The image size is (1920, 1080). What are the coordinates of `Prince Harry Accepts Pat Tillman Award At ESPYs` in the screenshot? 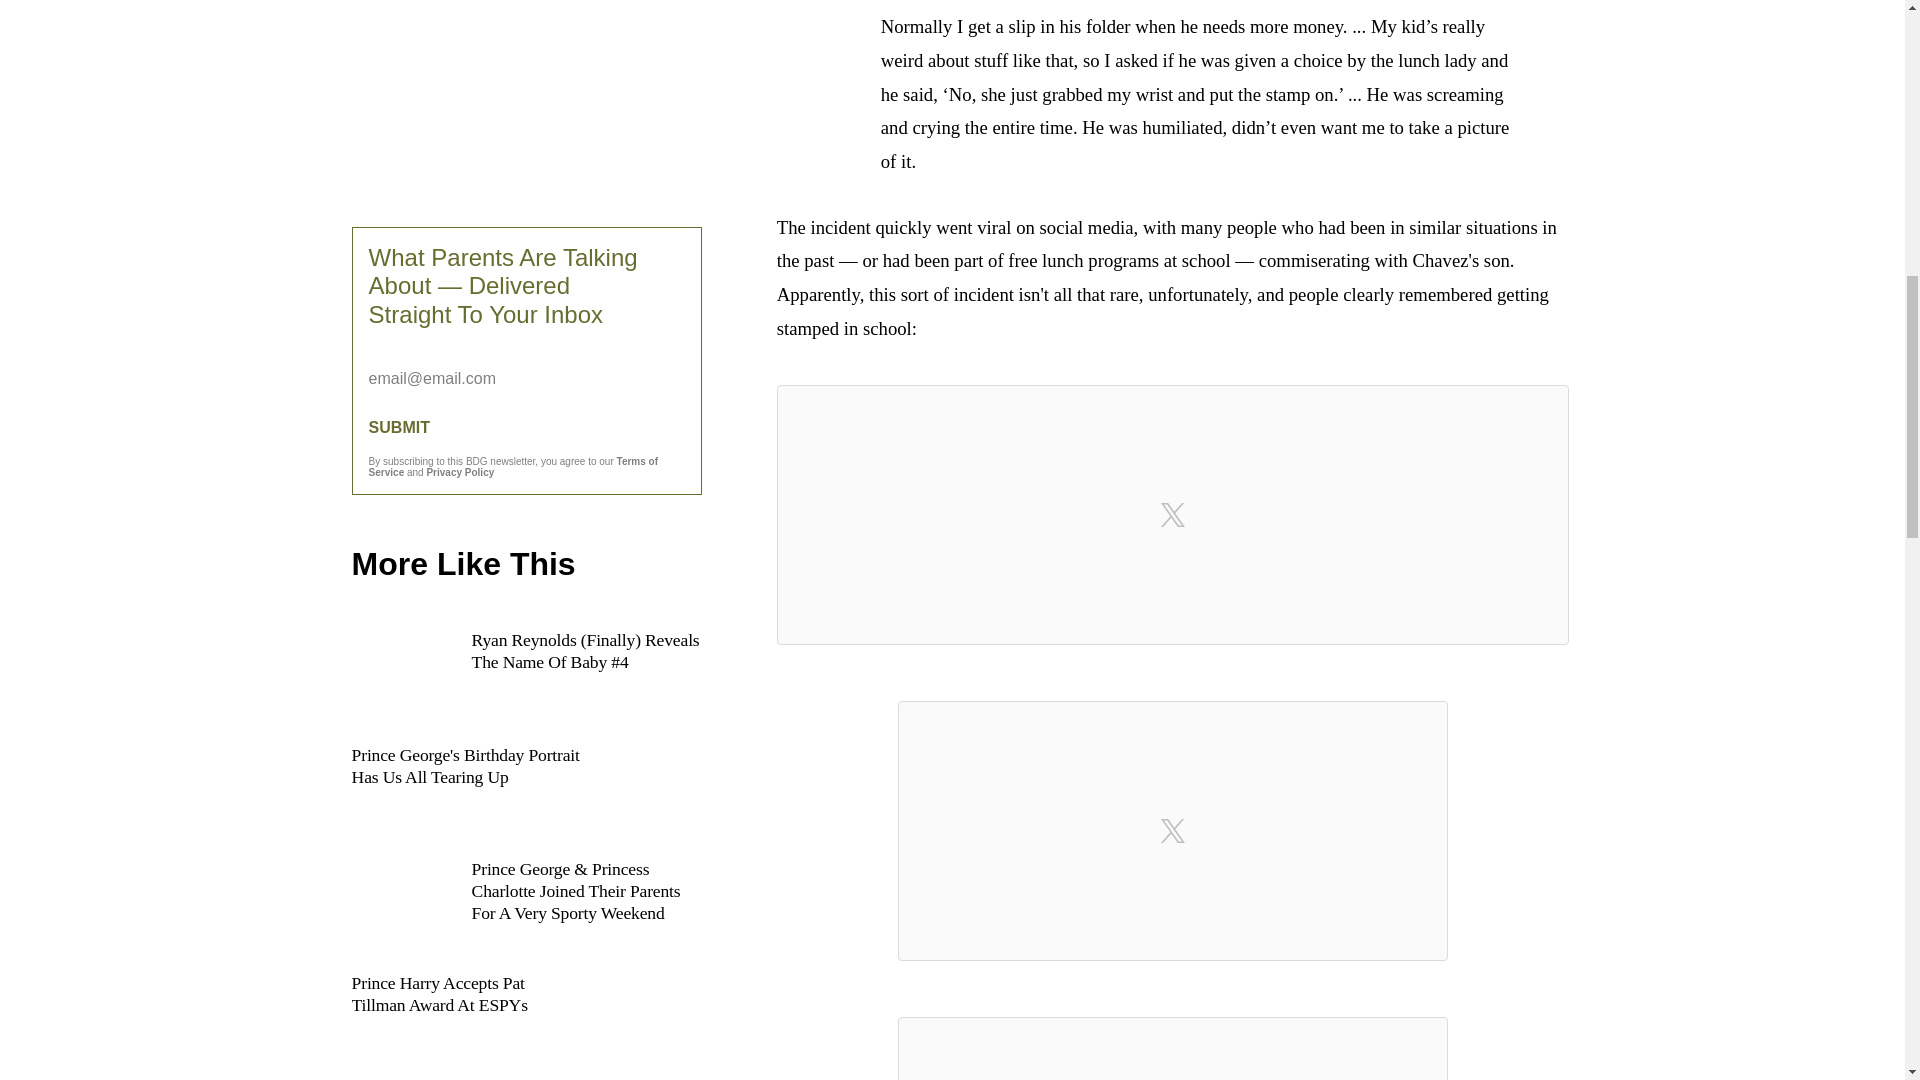 It's located at (526, 1018).